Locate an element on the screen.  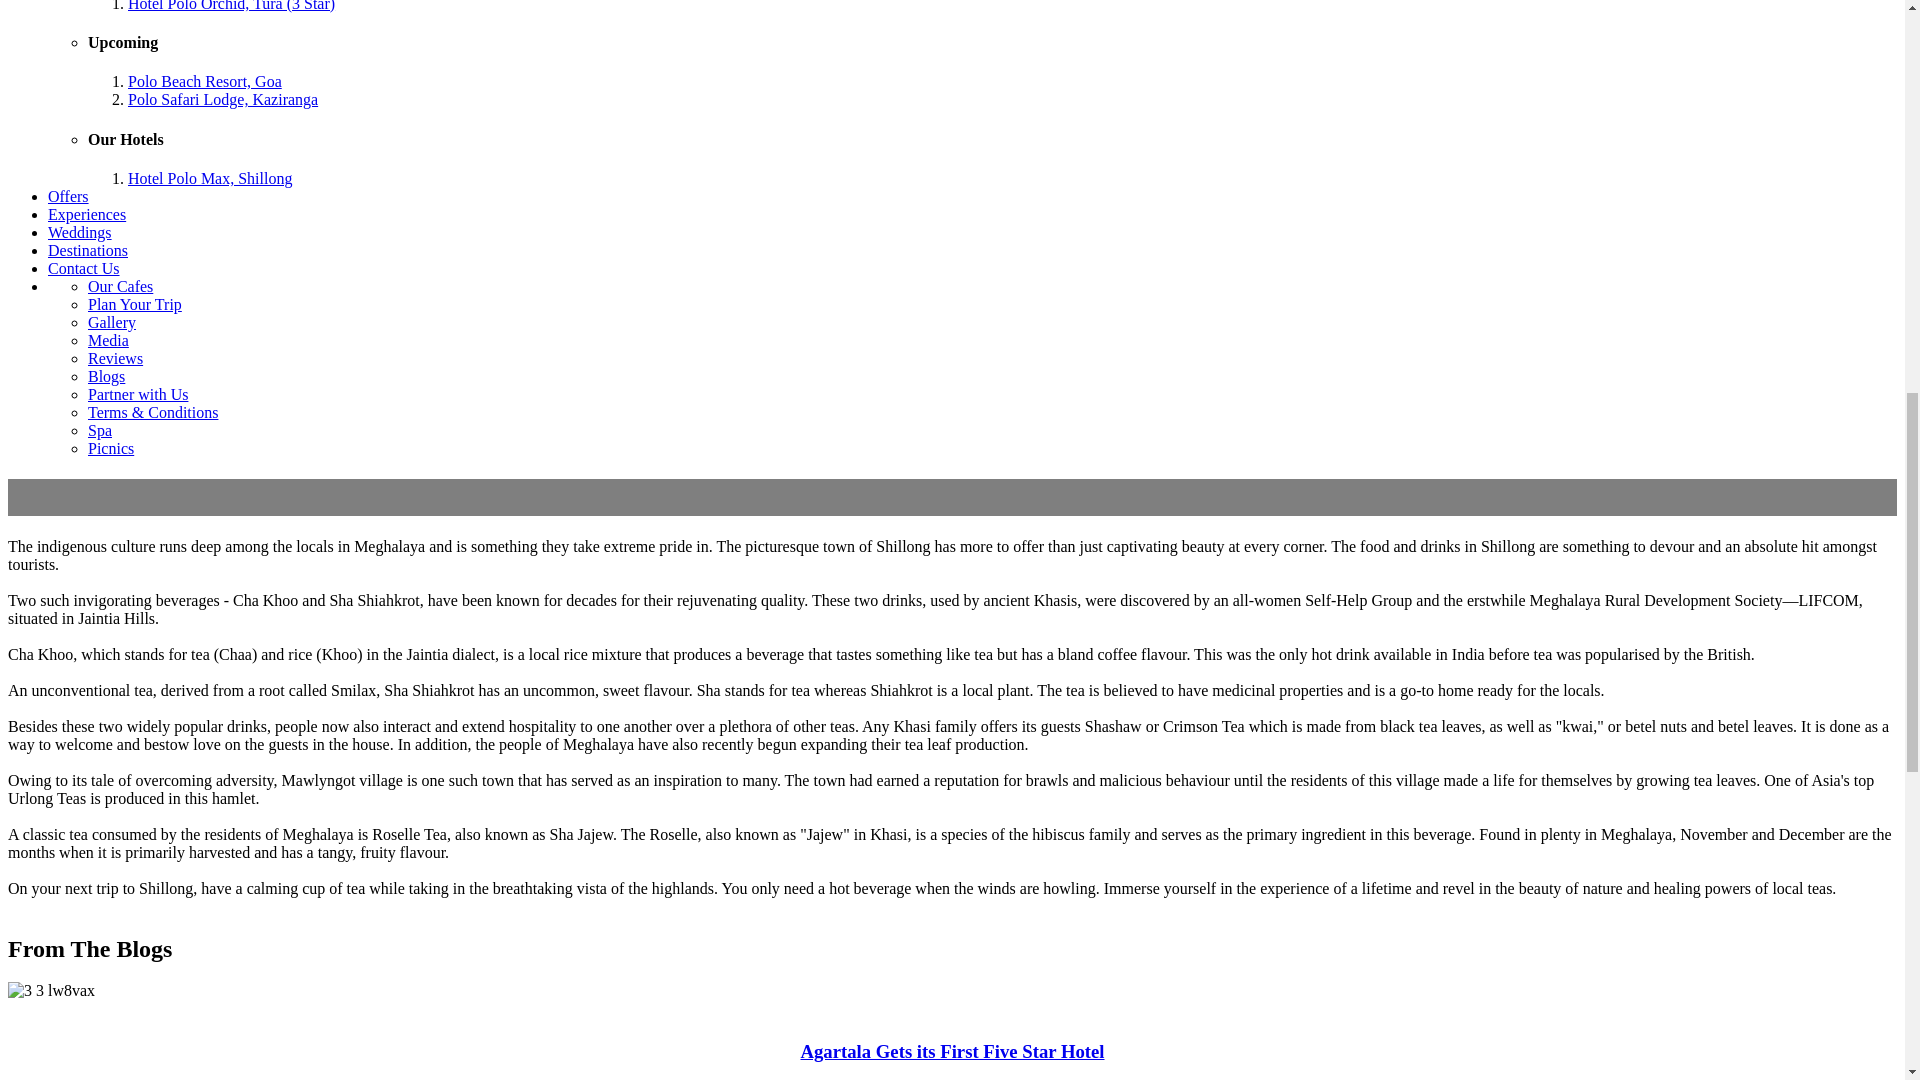
Our Cafes is located at coordinates (120, 286).